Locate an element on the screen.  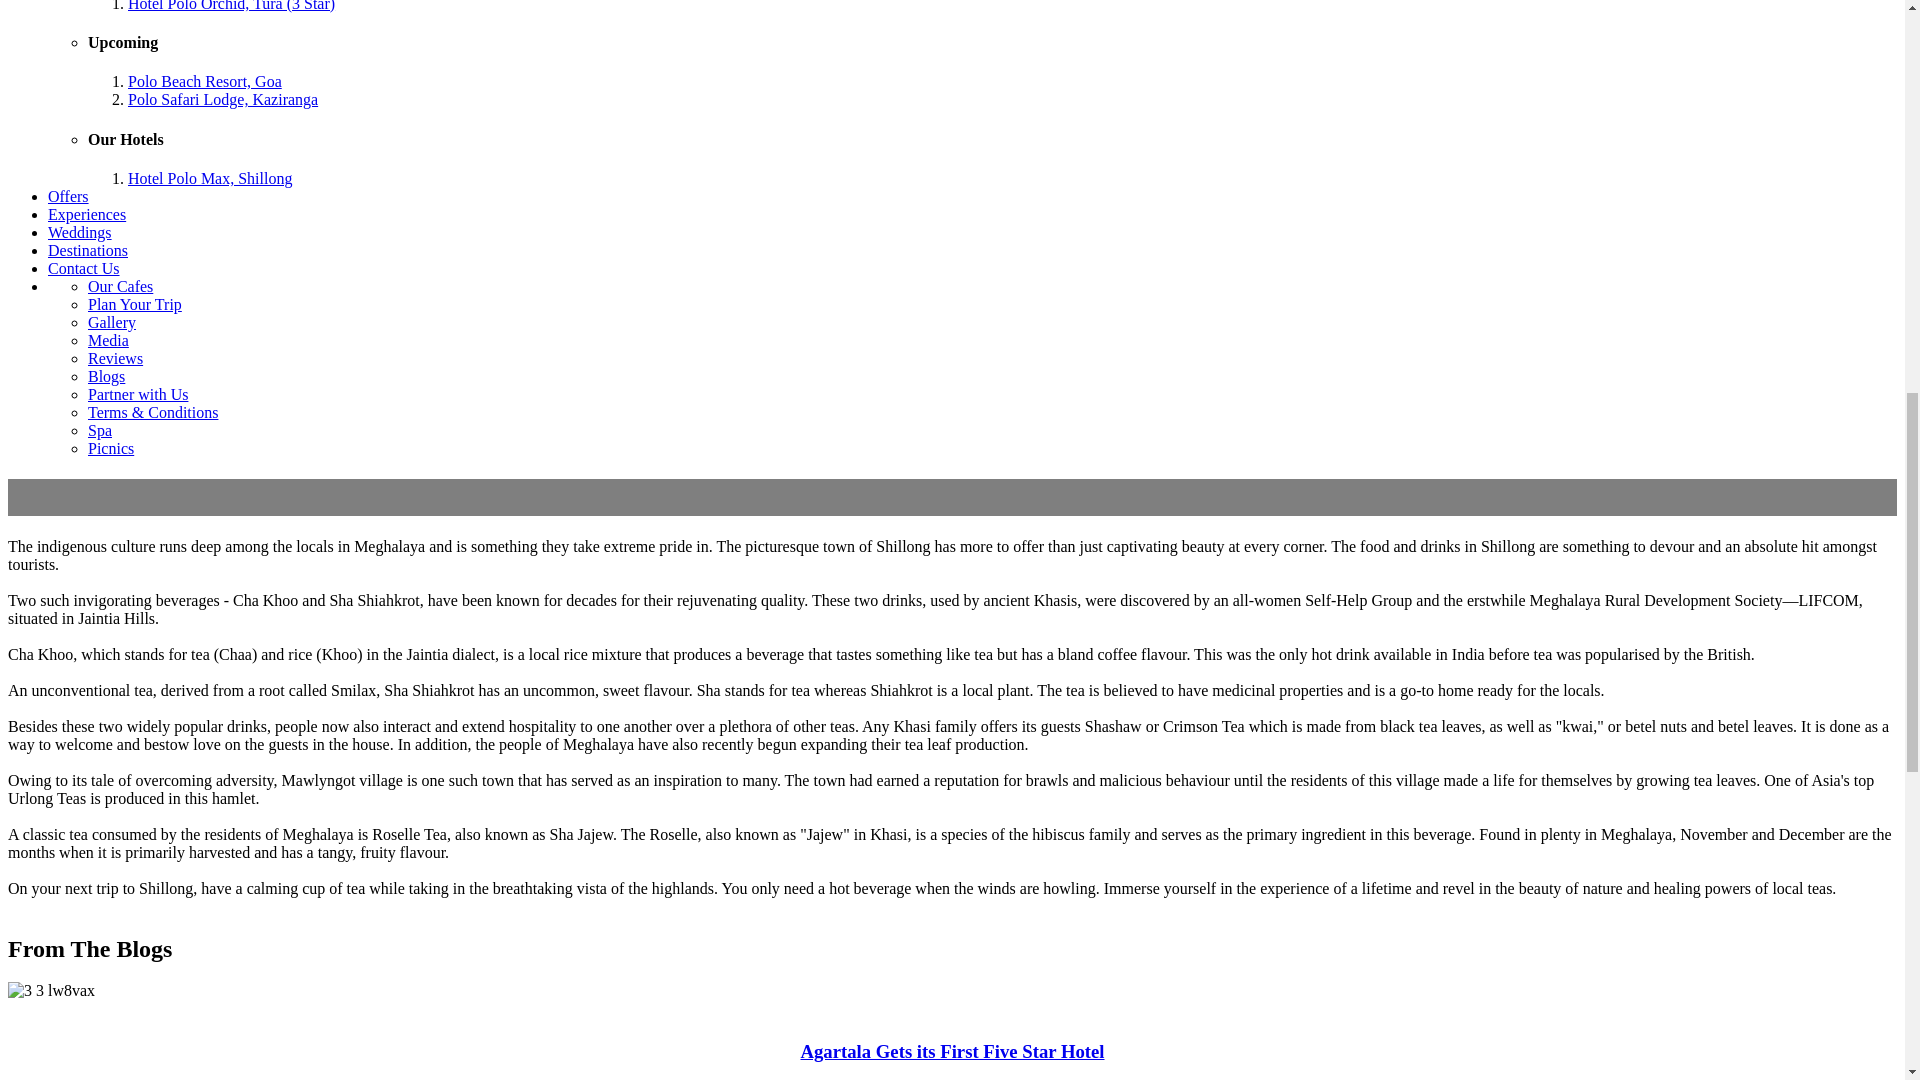
Our Cafes is located at coordinates (120, 286).